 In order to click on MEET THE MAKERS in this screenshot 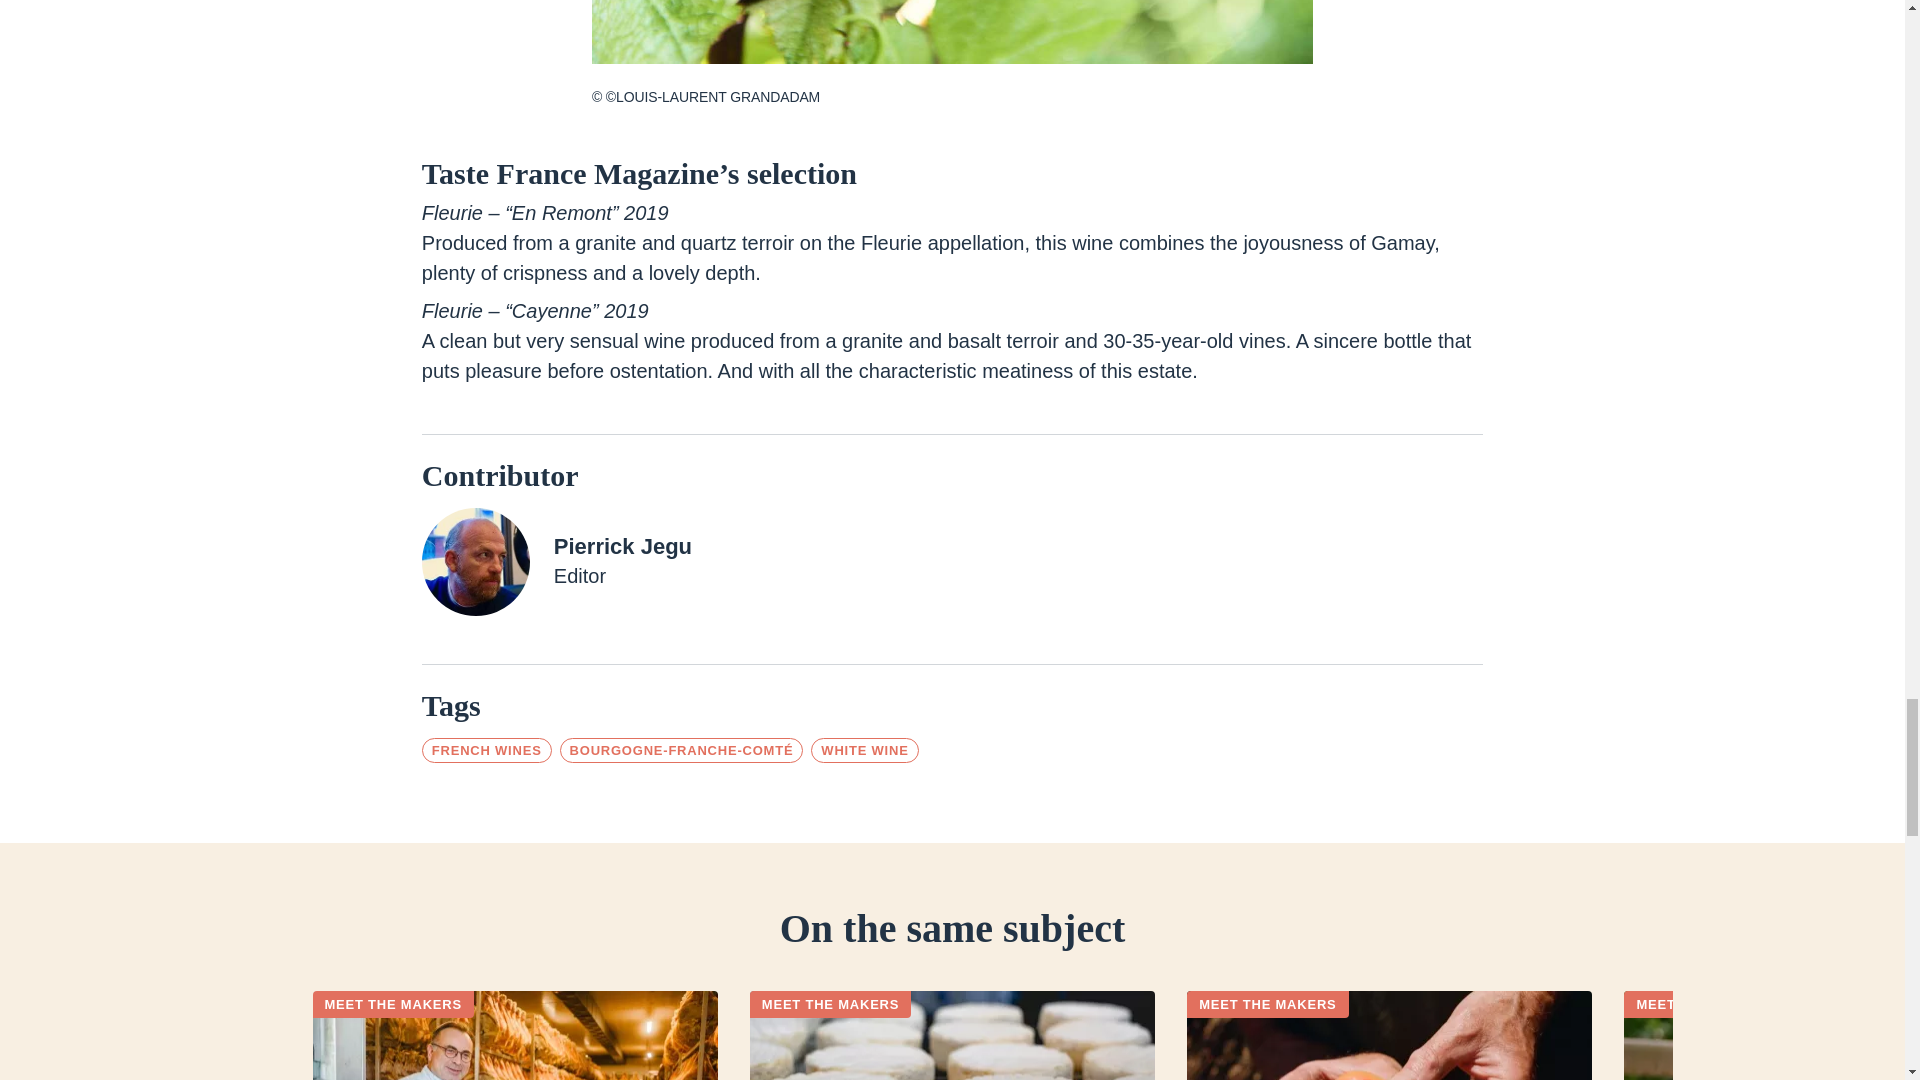, I will do `click(1704, 1004)`.